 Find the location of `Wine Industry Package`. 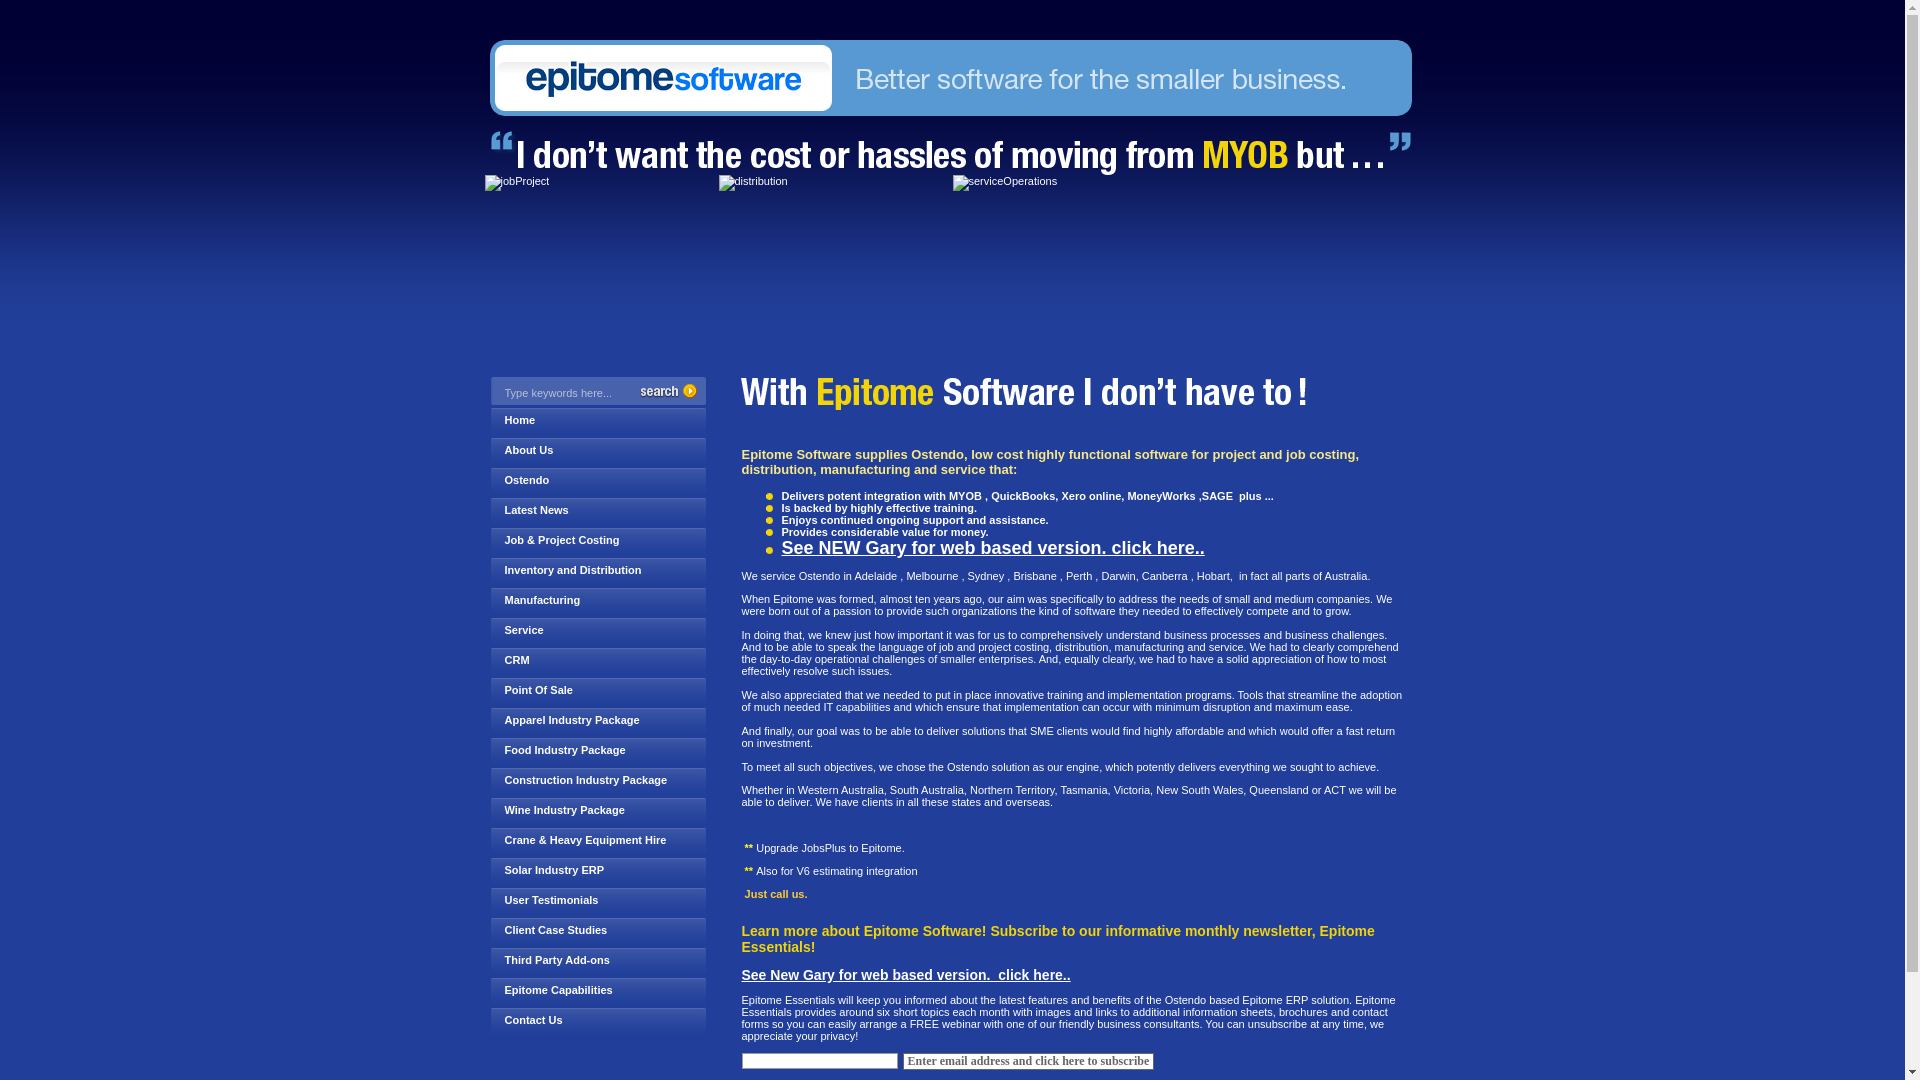

Wine Industry Package is located at coordinates (595, 811).